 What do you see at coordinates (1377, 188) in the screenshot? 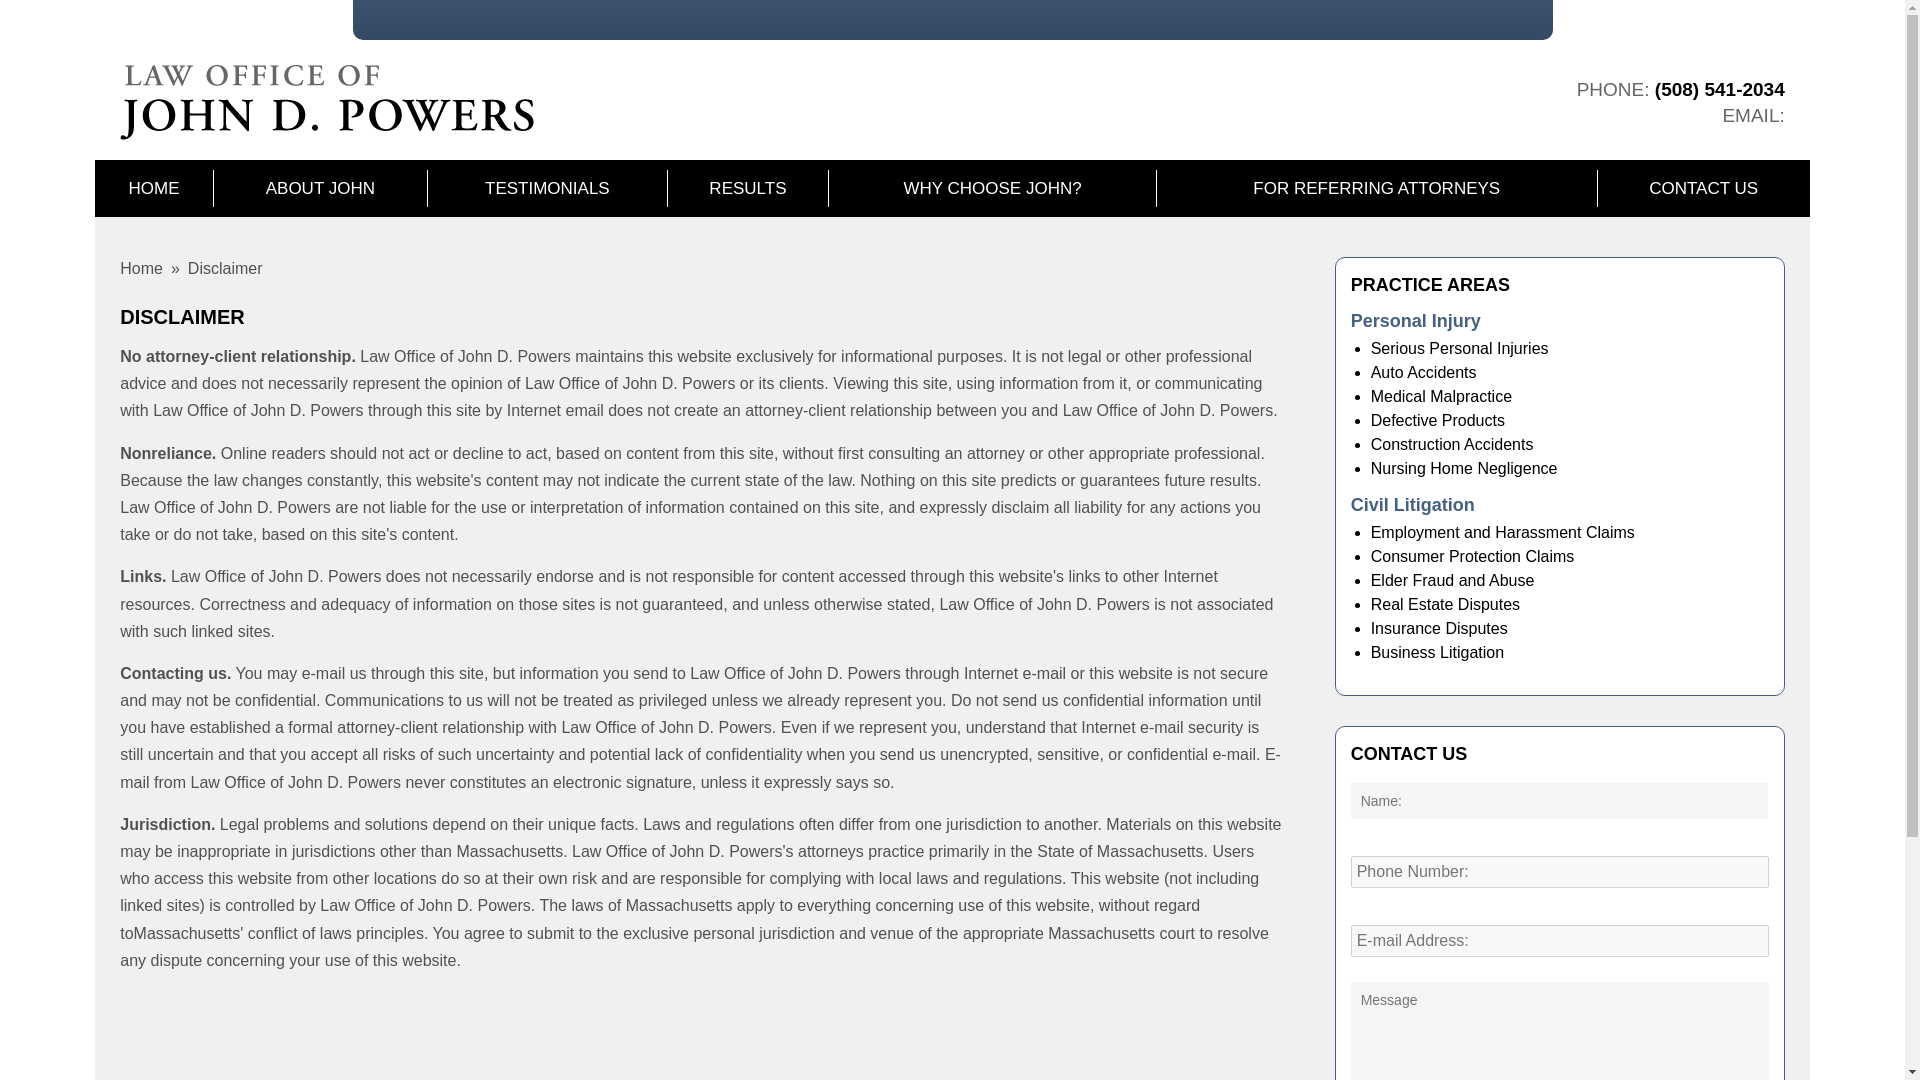
I see `FOR REFERRING ATTORNEYS` at bounding box center [1377, 188].